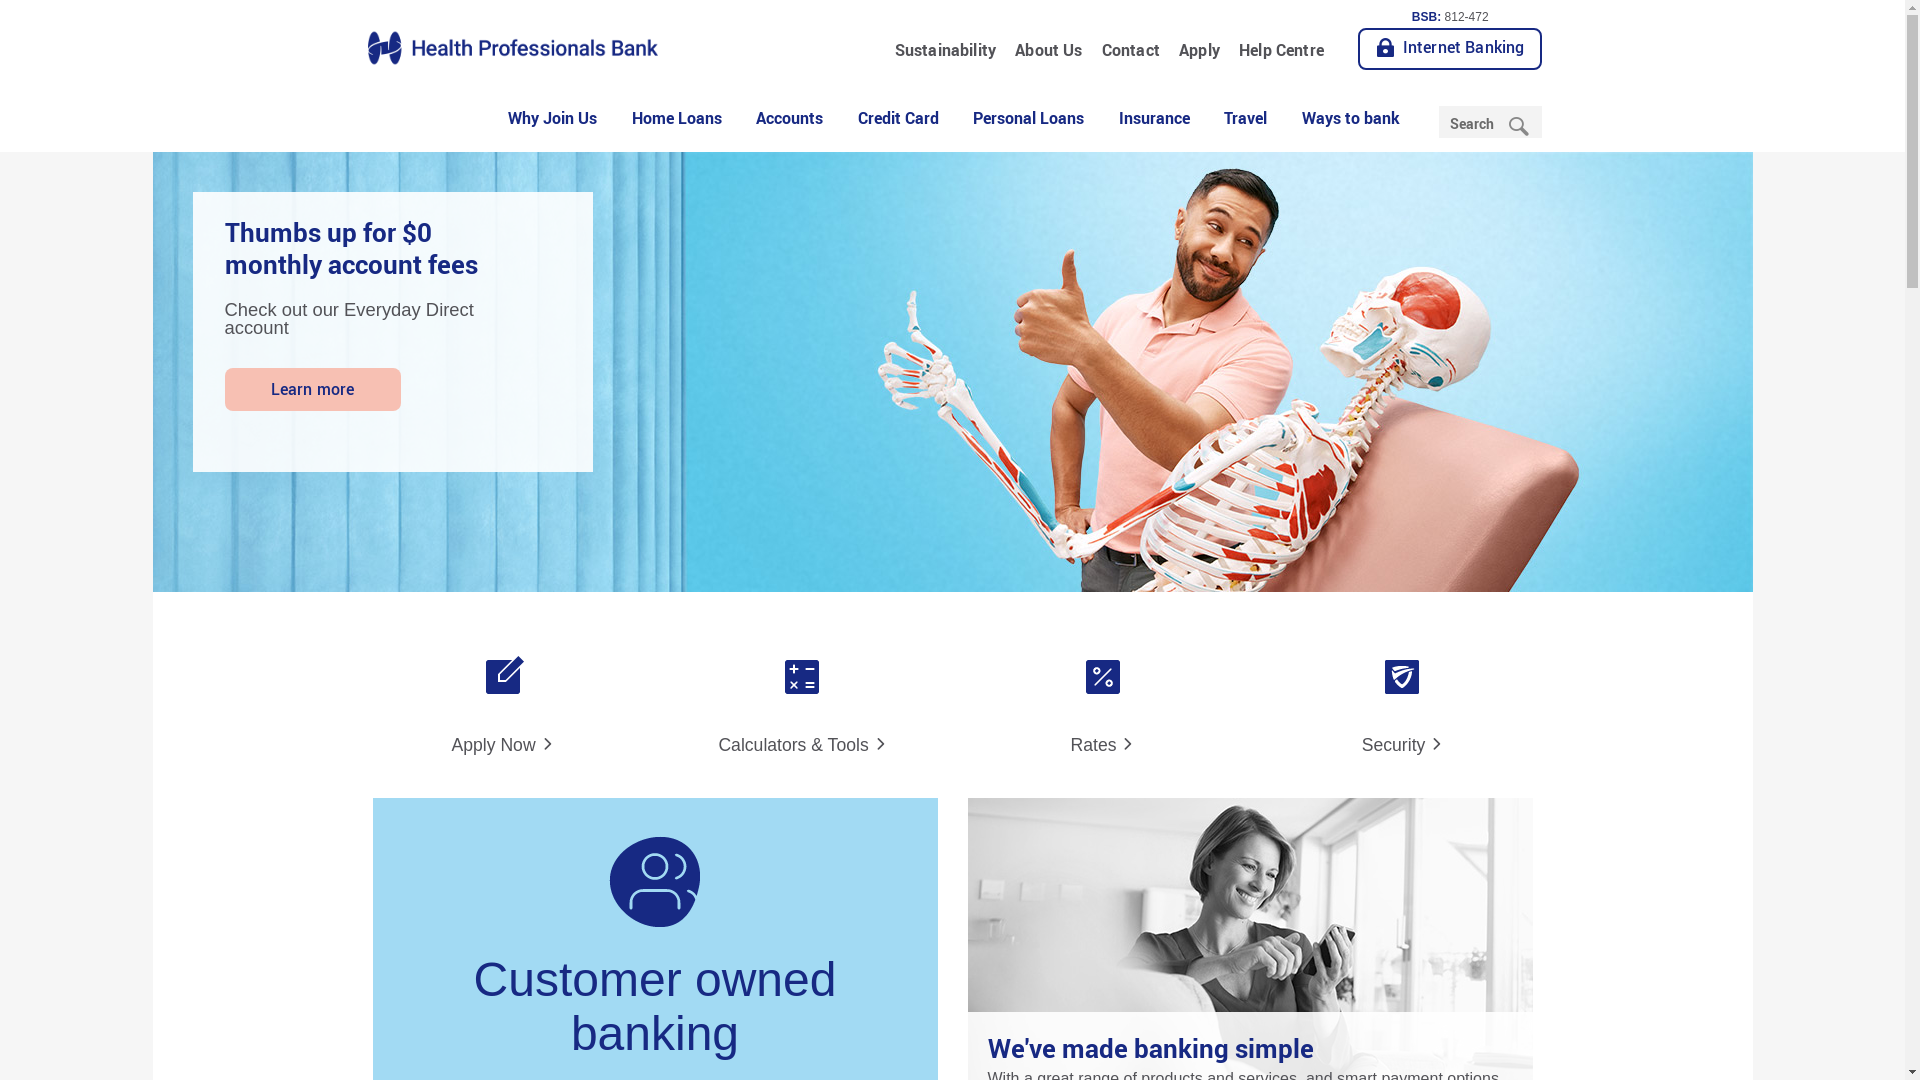 Image resolution: width=1920 pixels, height=1080 pixels. What do you see at coordinates (898, 120) in the screenshot?
I see `Credit Card` at bounding box center [898, 120].